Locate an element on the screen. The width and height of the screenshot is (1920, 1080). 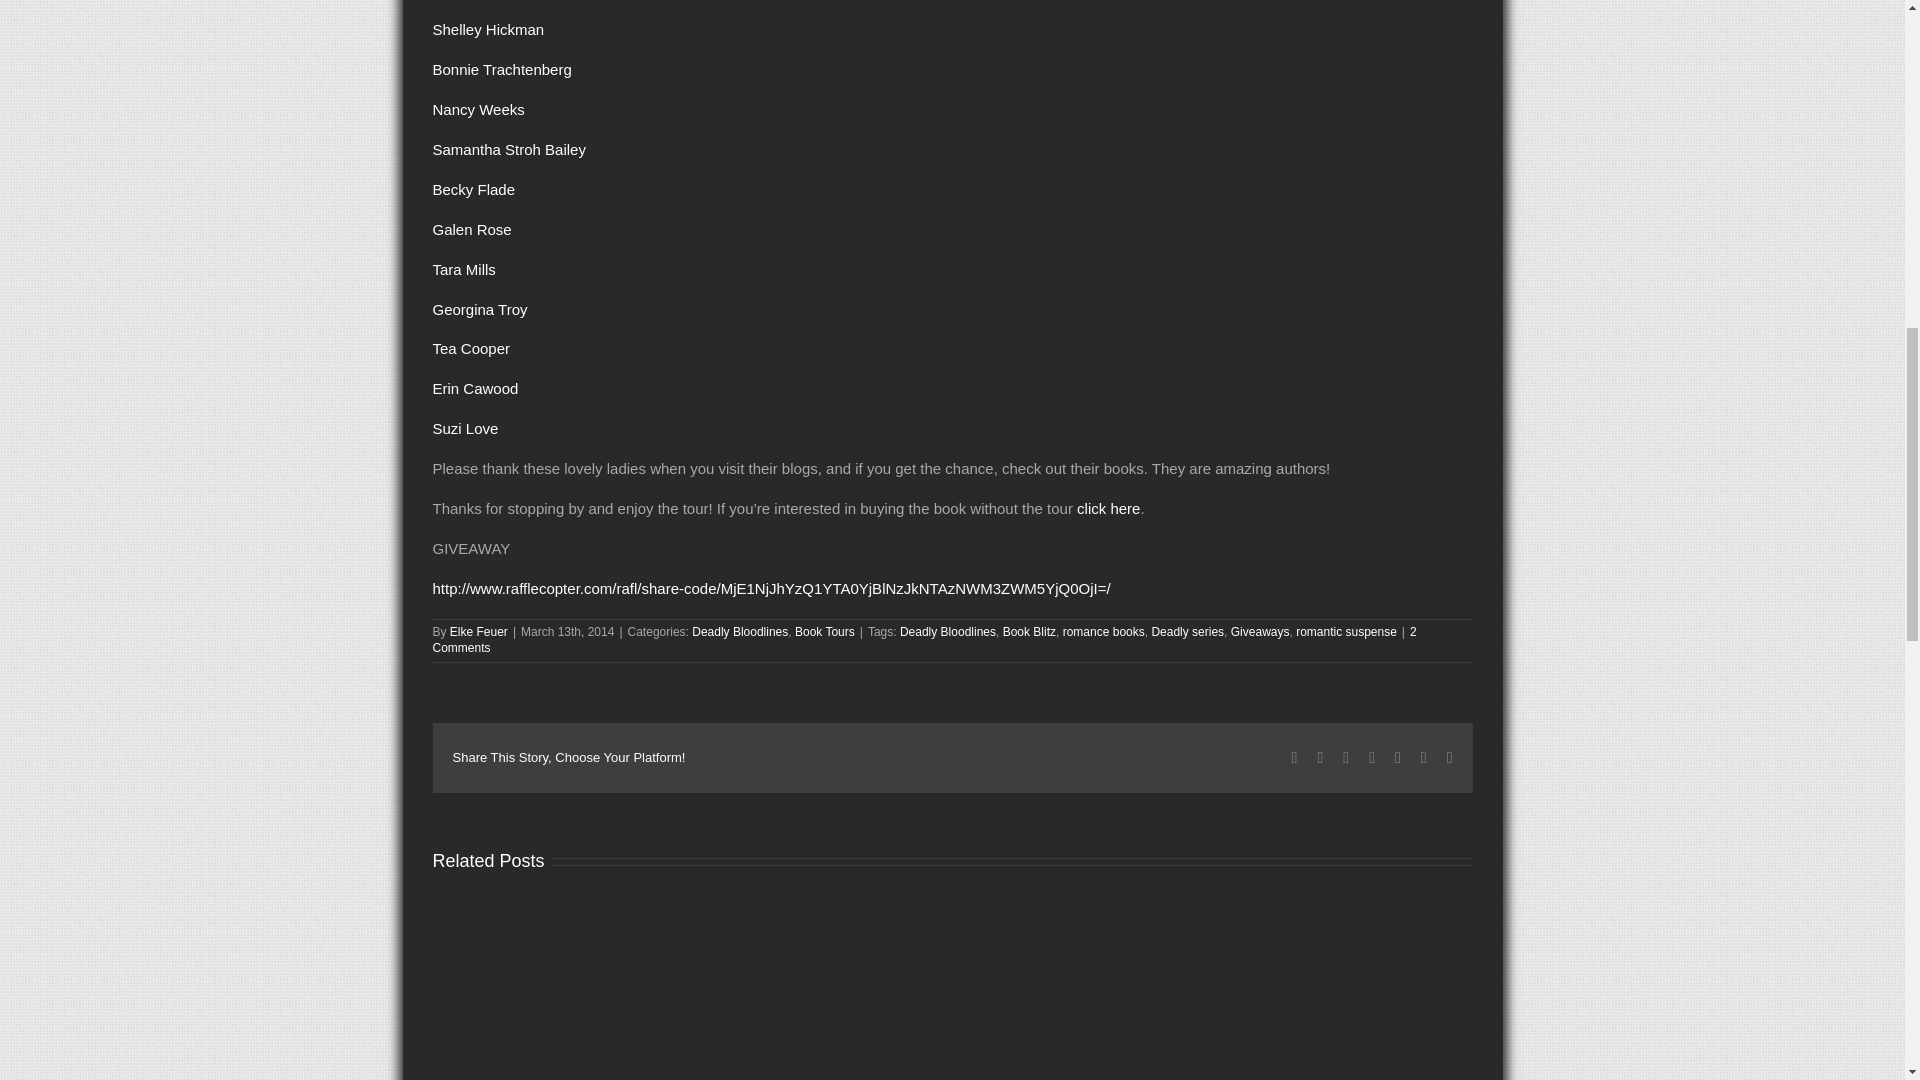
Deadly Bloodlines is located at coordinates (739, 632).